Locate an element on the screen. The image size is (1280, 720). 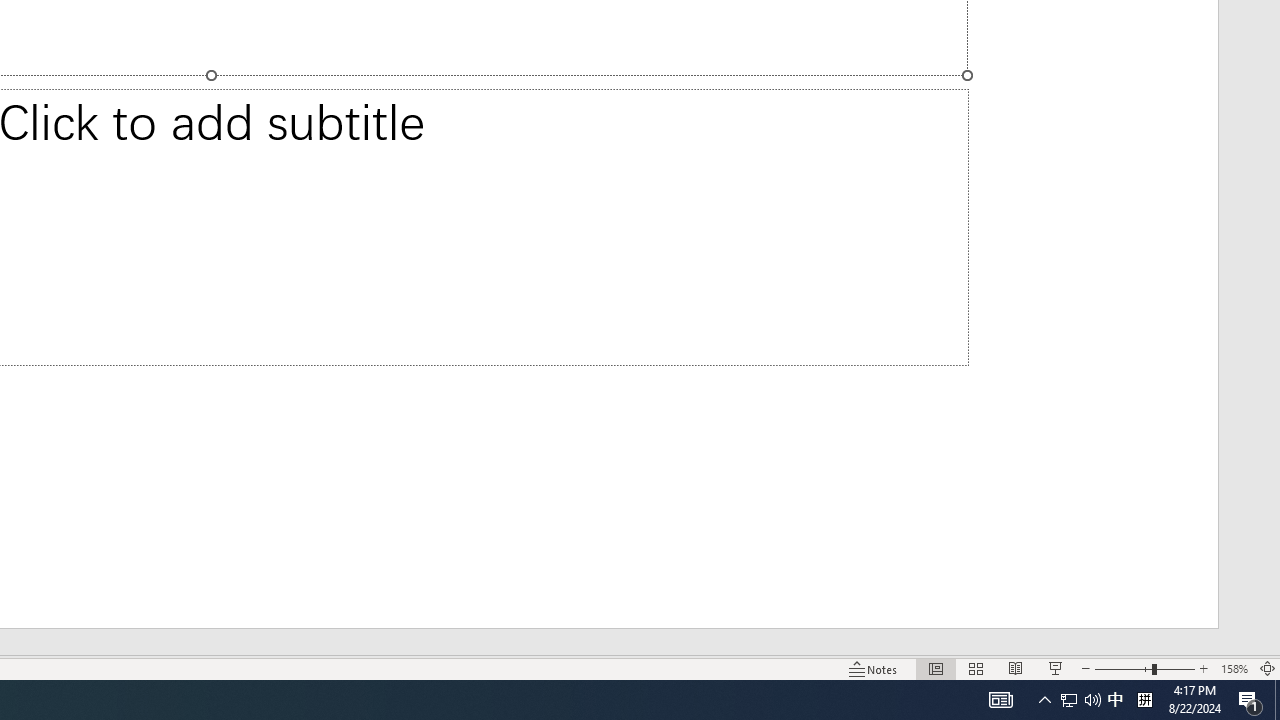
Zoom Out is located at coordinates (1123, 668).